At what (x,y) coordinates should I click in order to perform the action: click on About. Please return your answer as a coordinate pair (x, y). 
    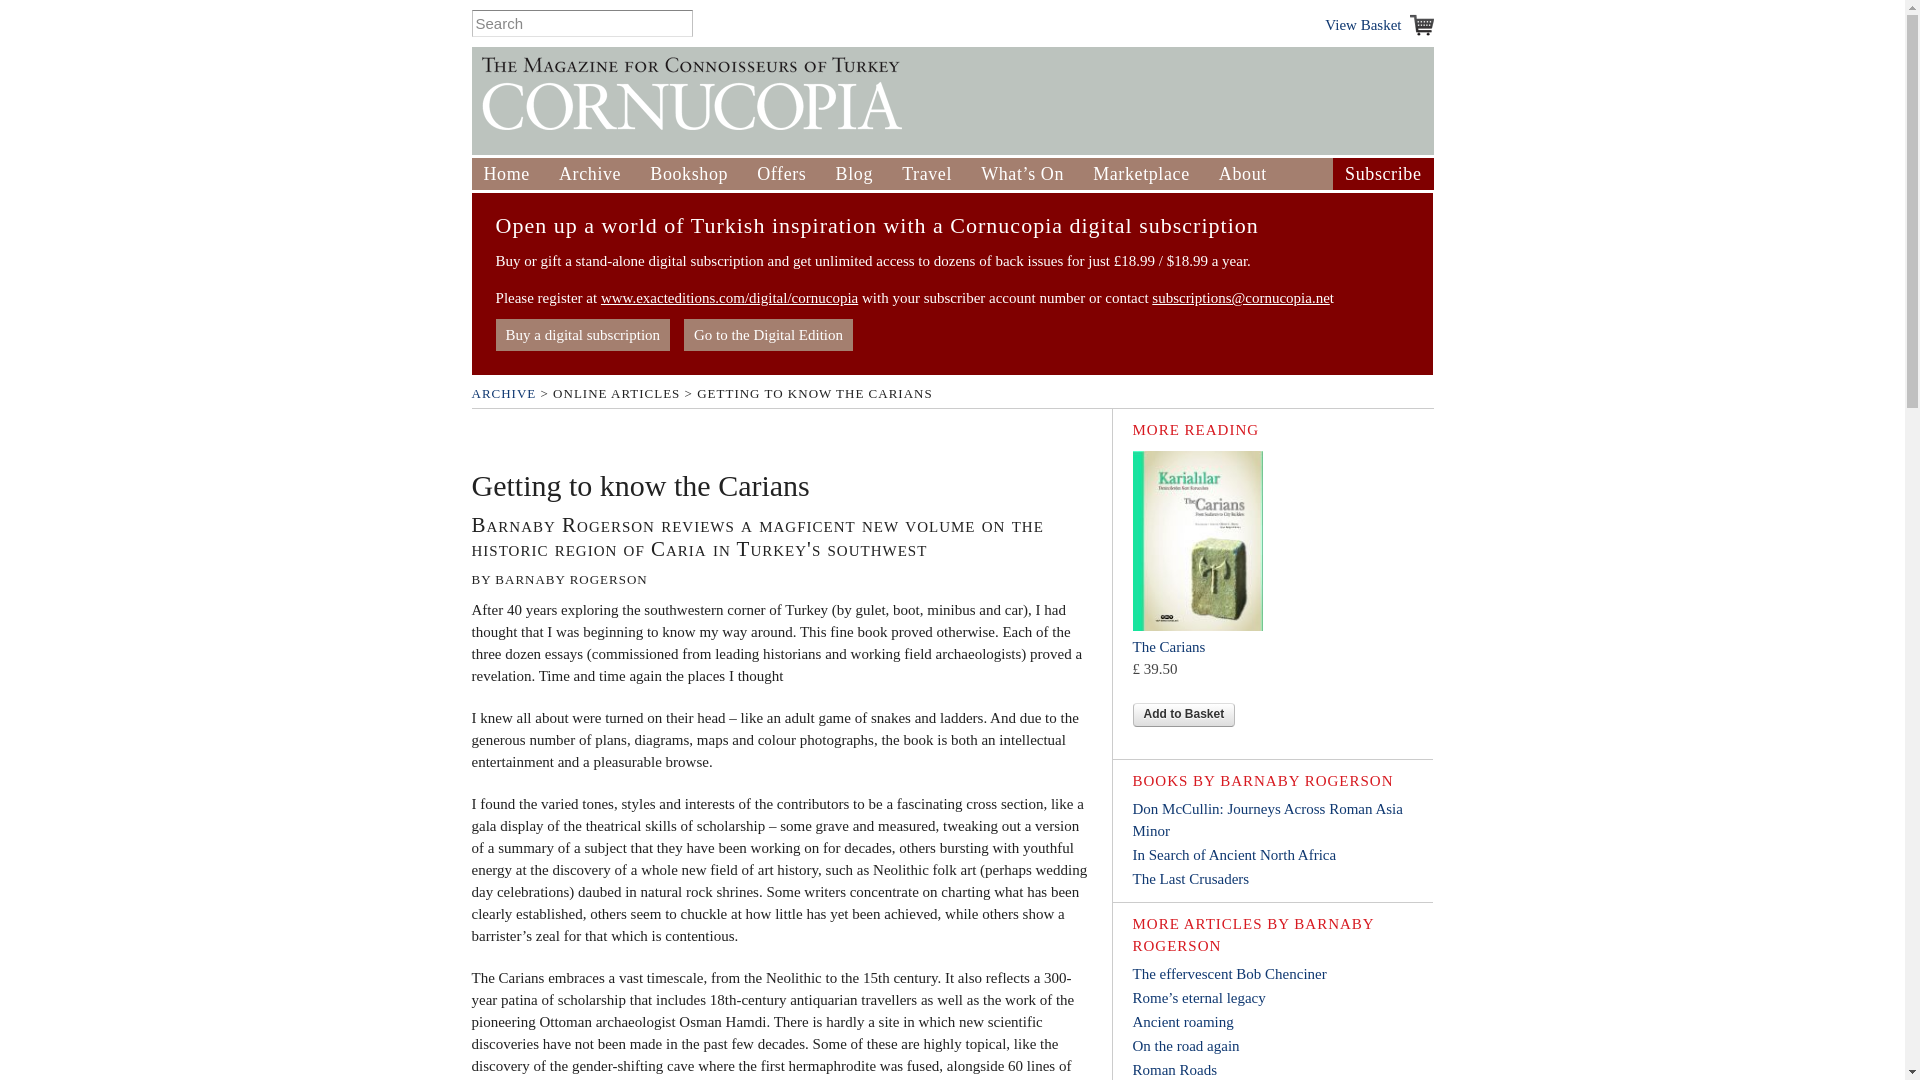
    Looking at the image, I should click on (1243, 174).